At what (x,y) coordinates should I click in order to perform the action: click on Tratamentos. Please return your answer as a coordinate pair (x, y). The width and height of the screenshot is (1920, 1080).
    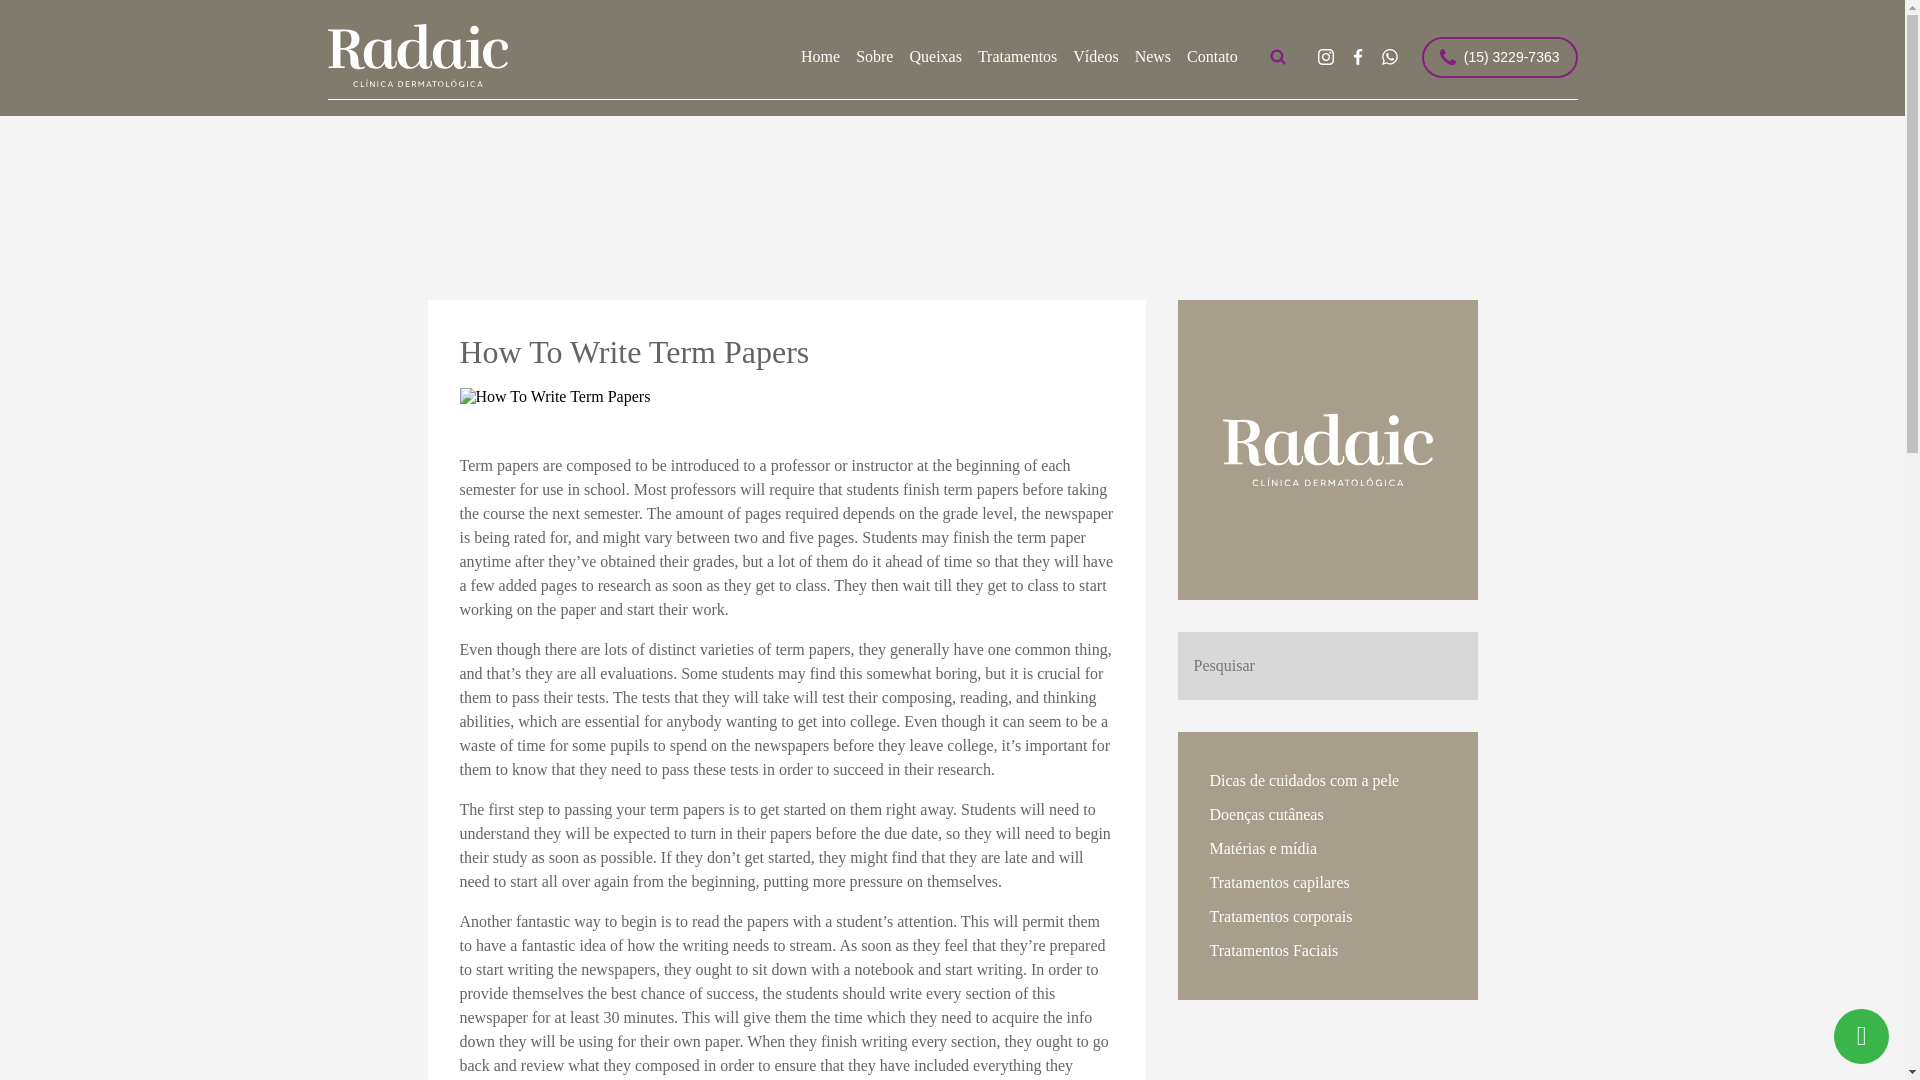
    Looking at the image, I should click on (1017, 57).